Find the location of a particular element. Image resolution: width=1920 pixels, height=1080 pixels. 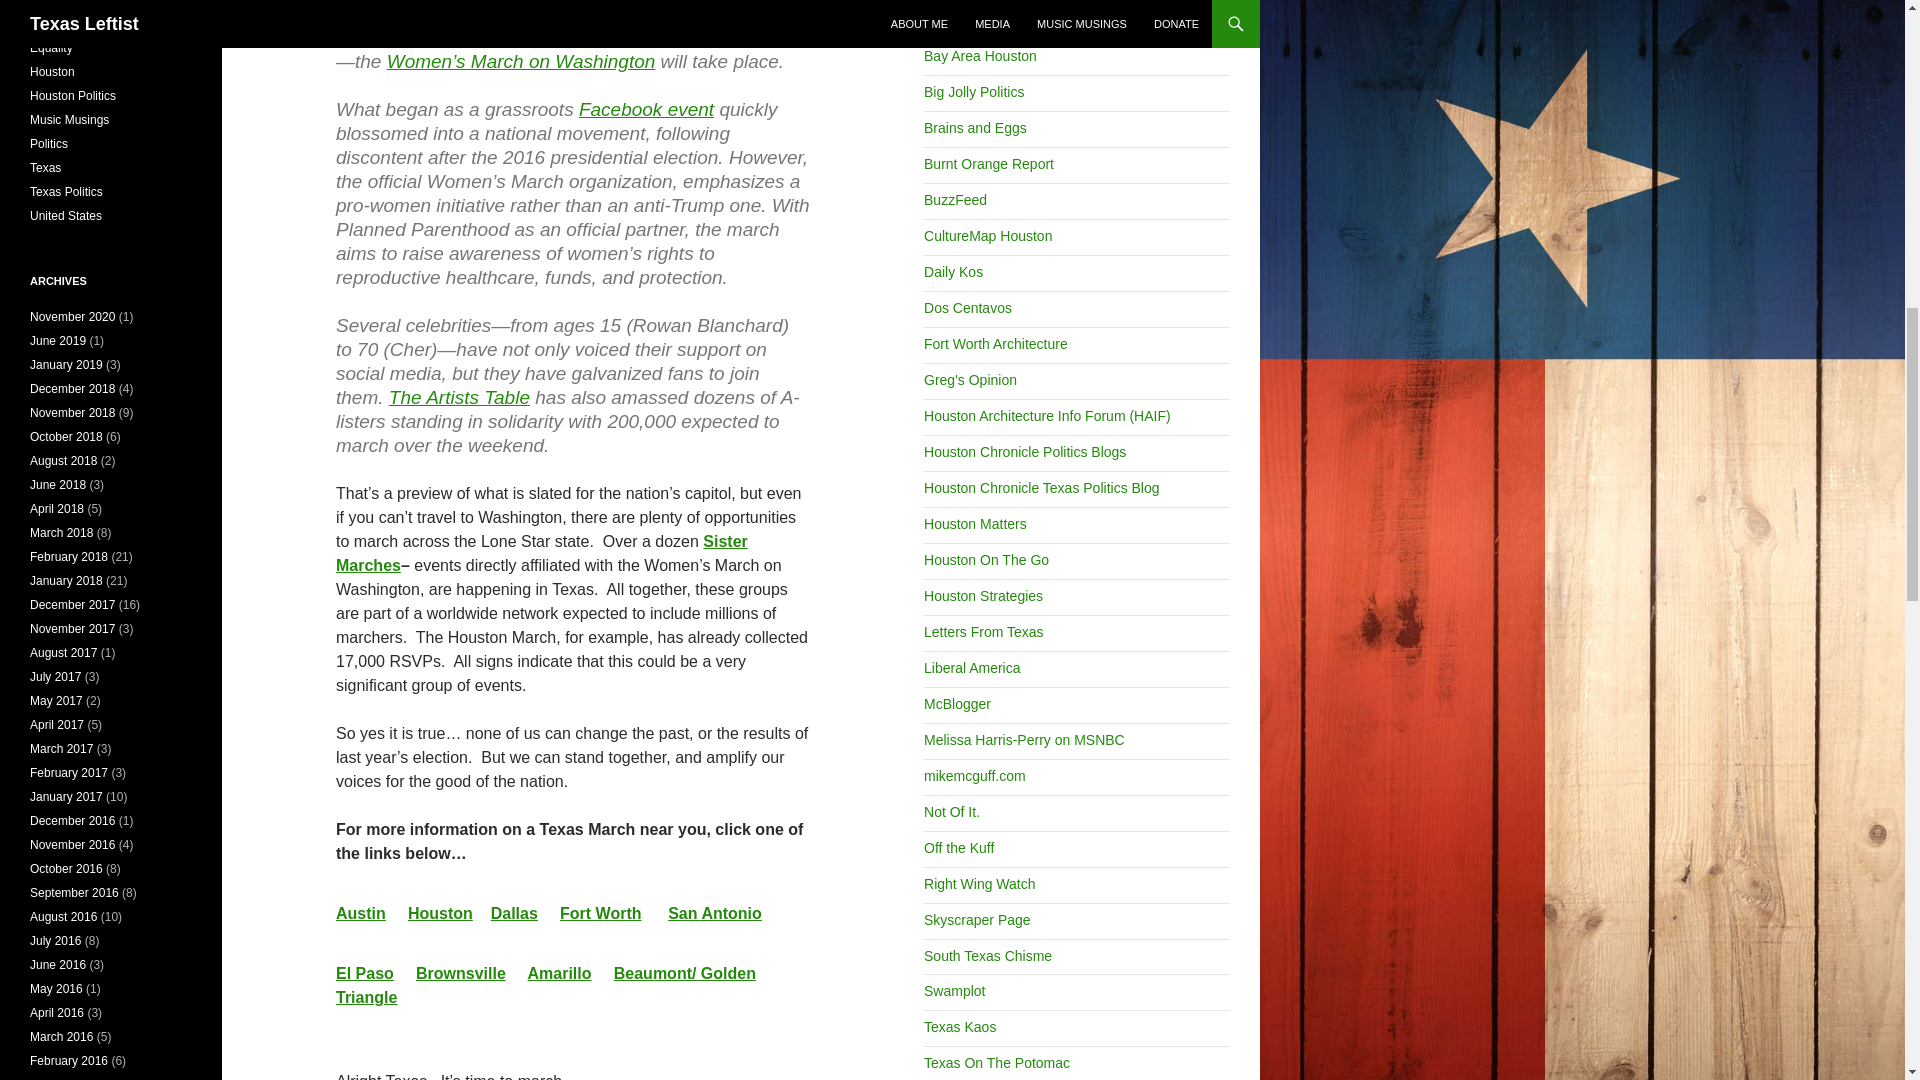

Sister Marches is located at coordinates (542, 553).